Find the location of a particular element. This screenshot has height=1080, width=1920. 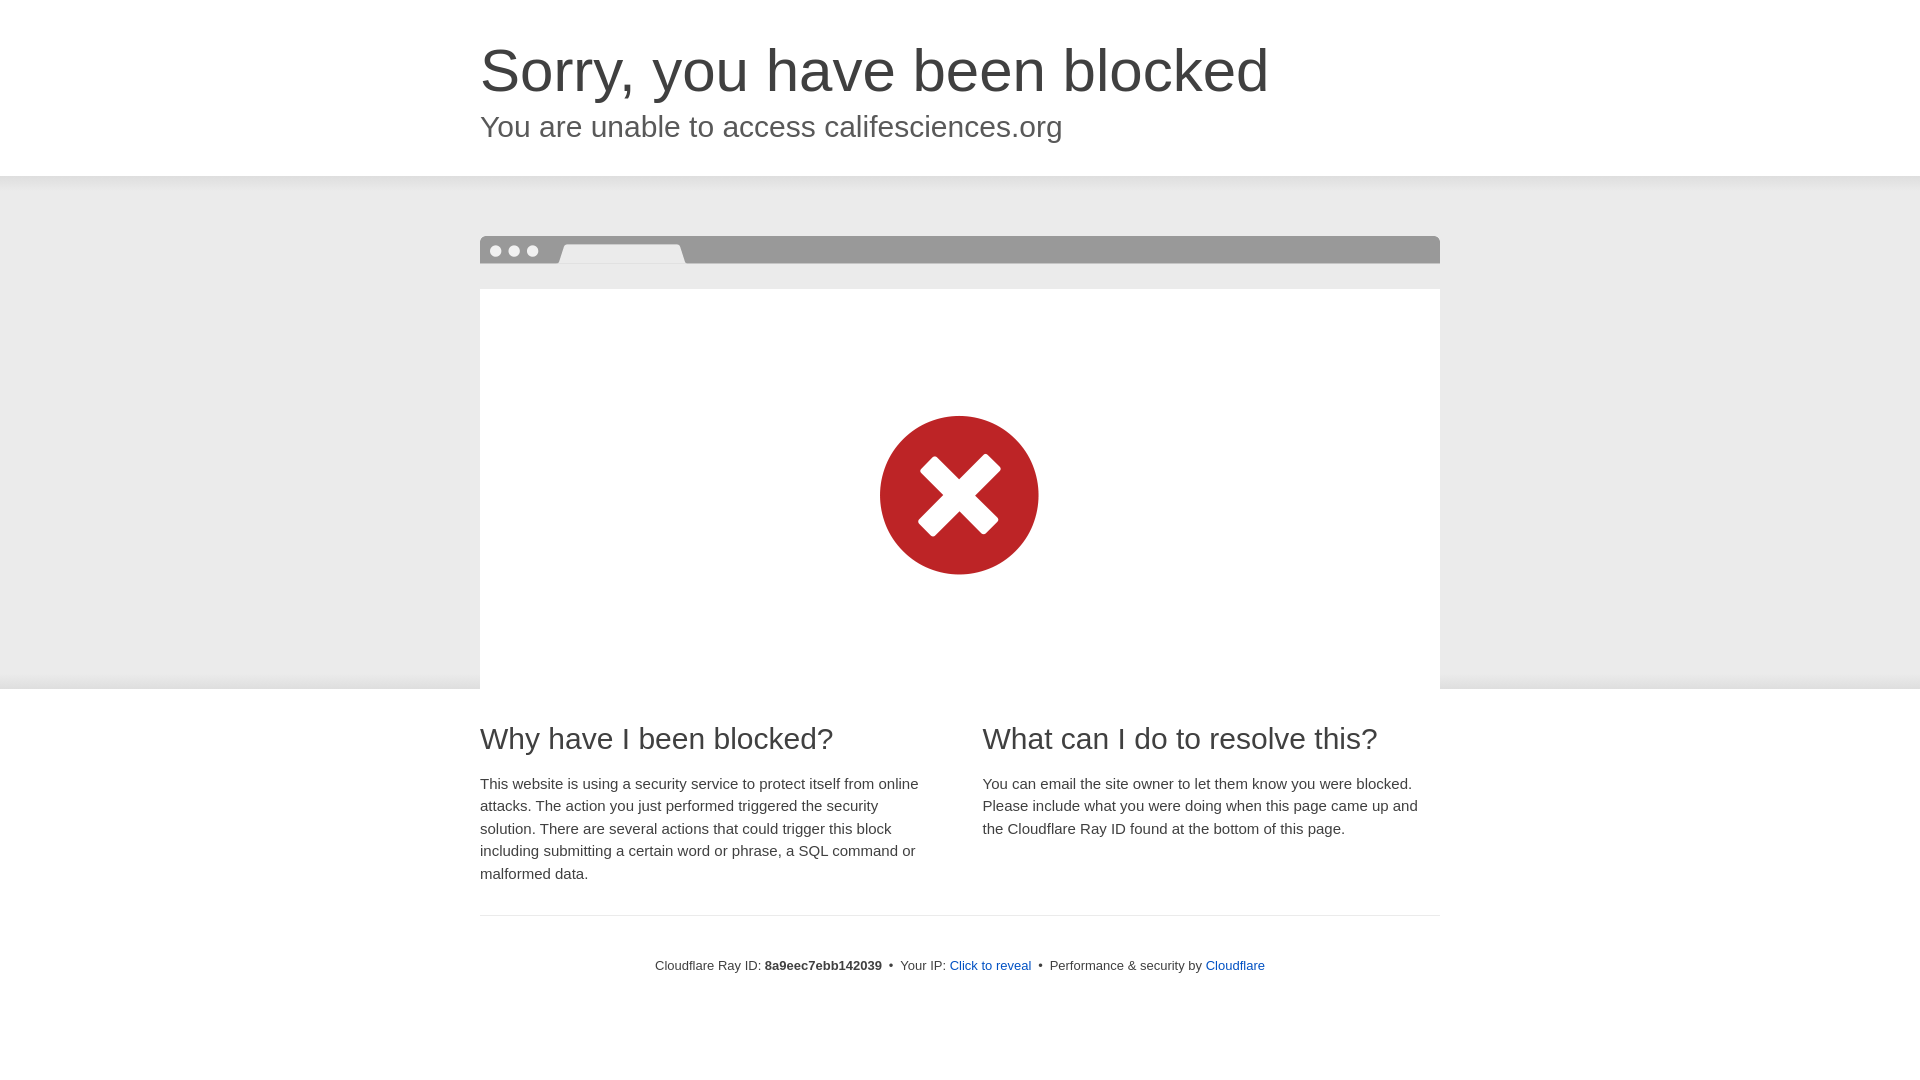

Cloudflare is located at coordinates (1235, 965).